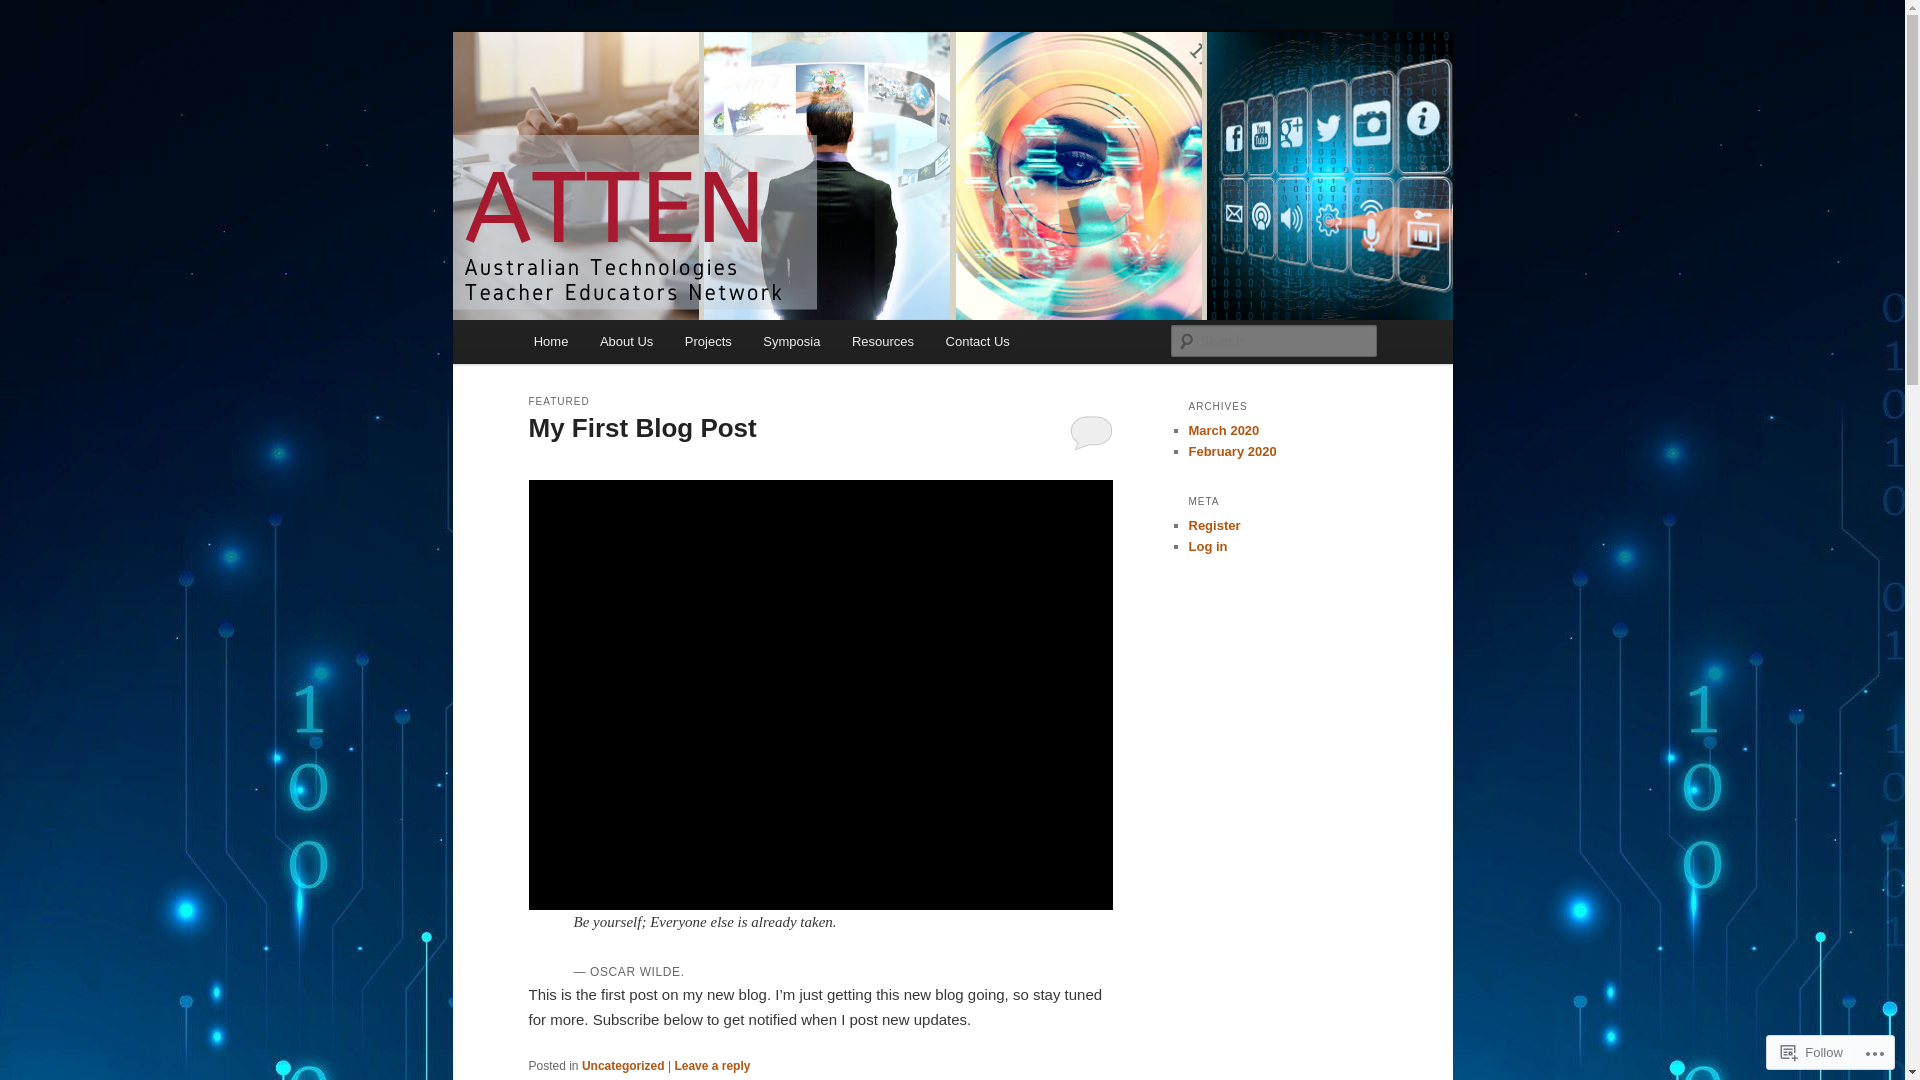 This screenshot has width=1920, height=1080. What do you see at coordinates (642, 428) in the screenshot?
I see `My First Blog Post` at bounding box center [642, 428].